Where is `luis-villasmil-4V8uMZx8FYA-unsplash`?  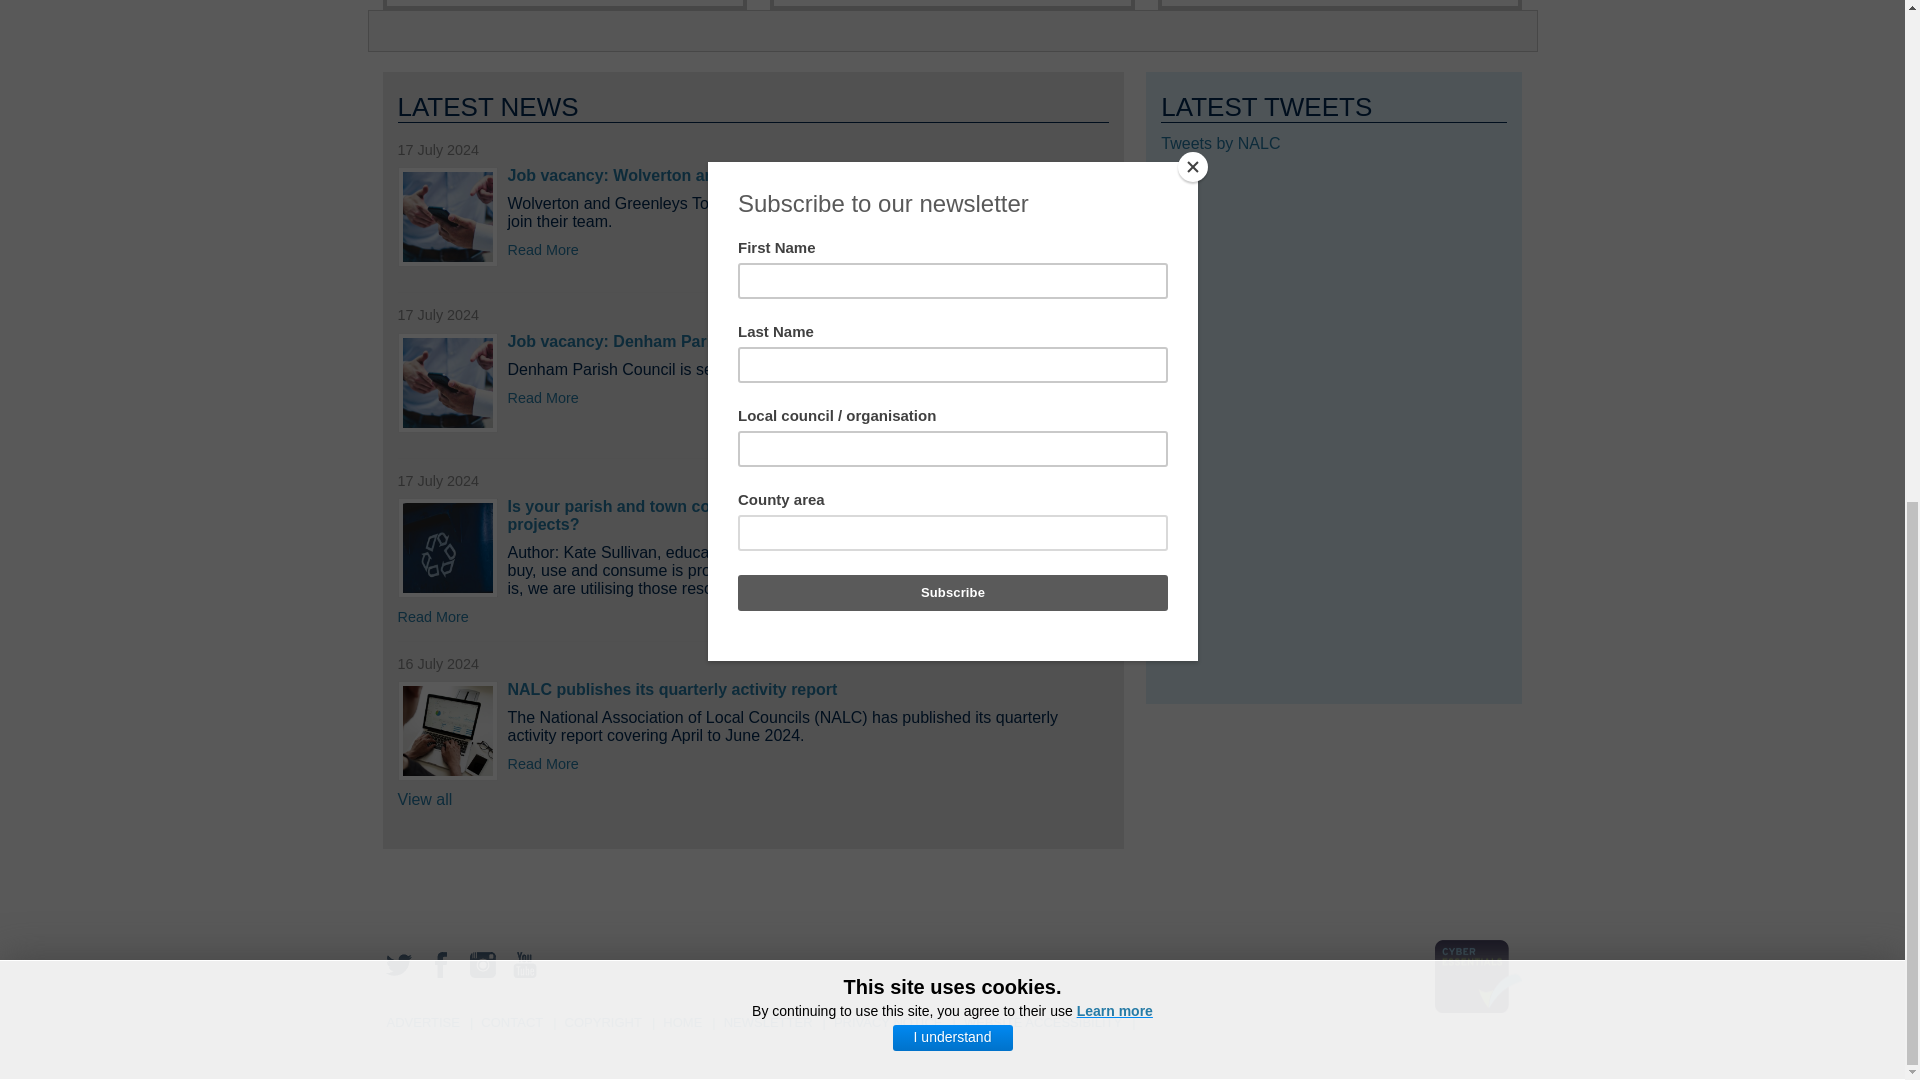 luis-villasmil-4V8uMZx8FYA-unsplash is located at coordinates (447, 216).